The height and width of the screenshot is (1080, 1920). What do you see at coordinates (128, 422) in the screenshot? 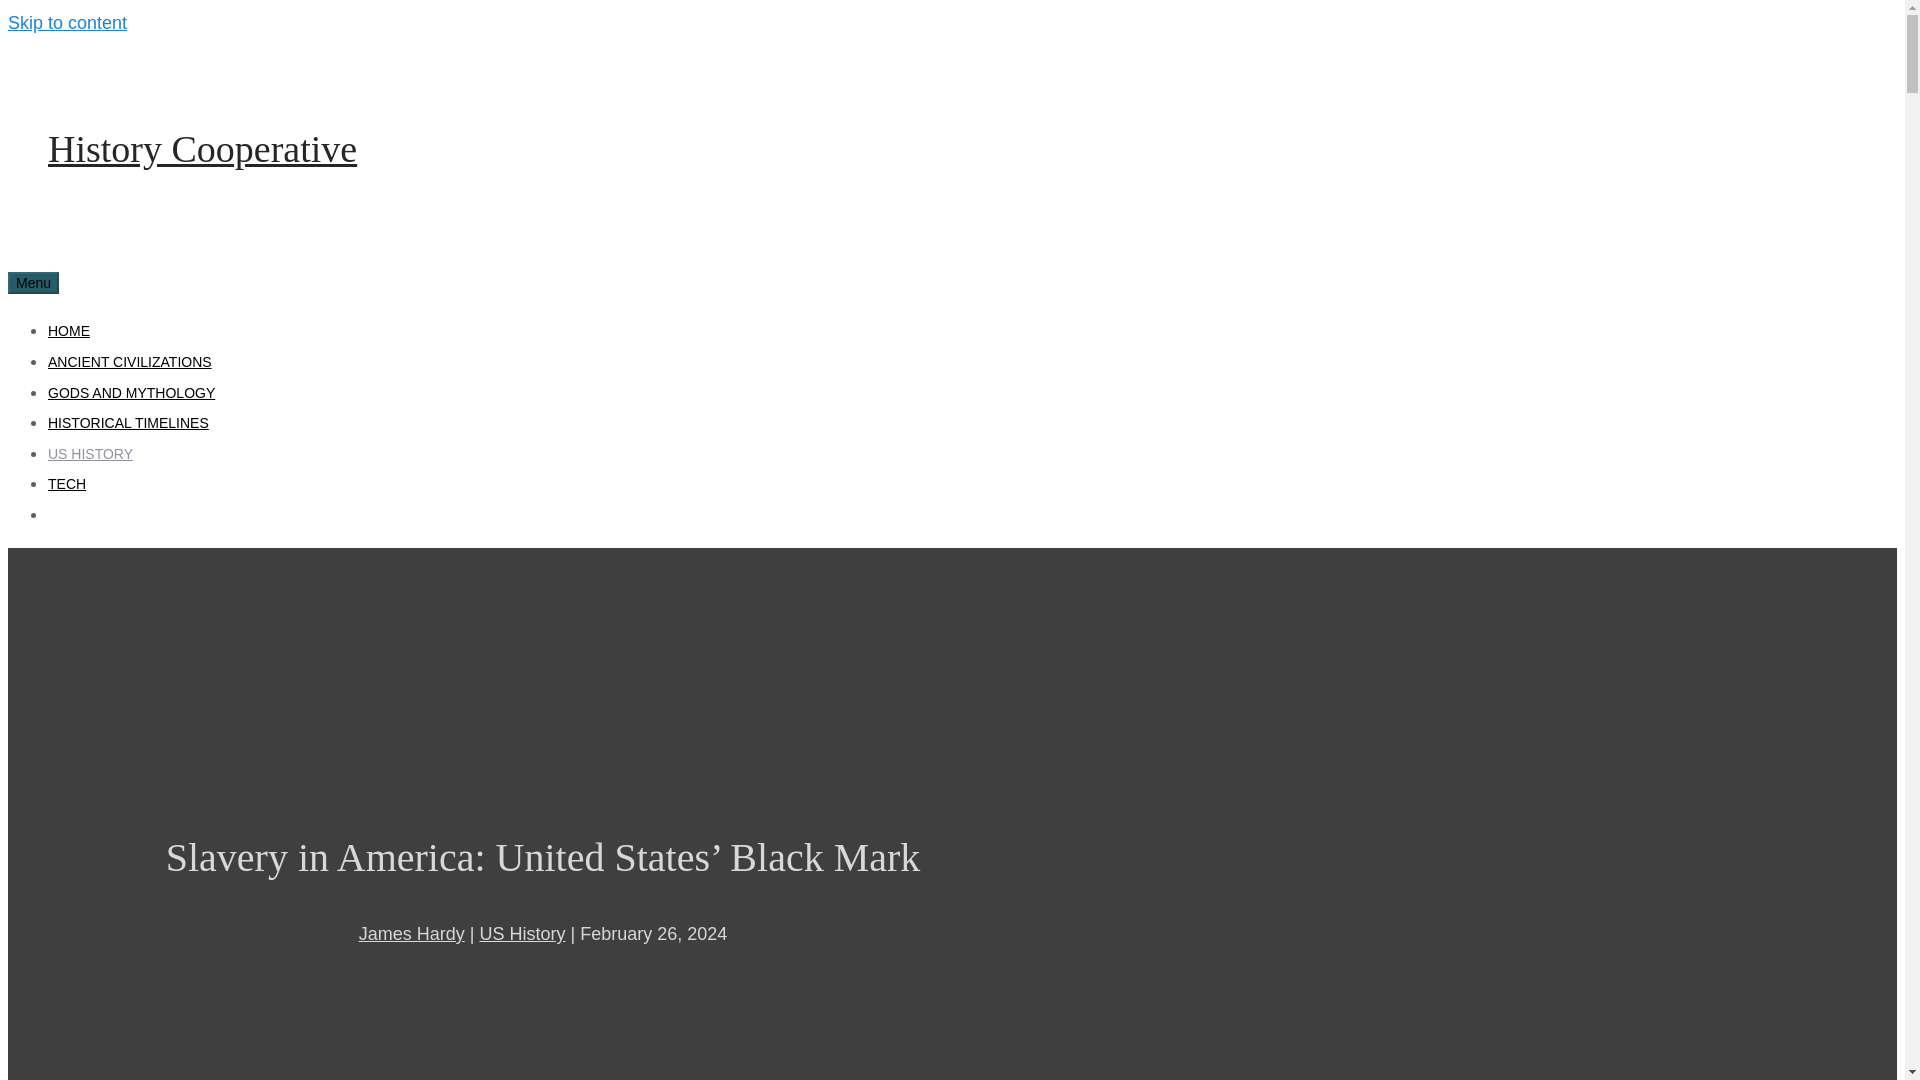
I see `HISTORICAL TIMELINES` at bounding box center [128, 422].